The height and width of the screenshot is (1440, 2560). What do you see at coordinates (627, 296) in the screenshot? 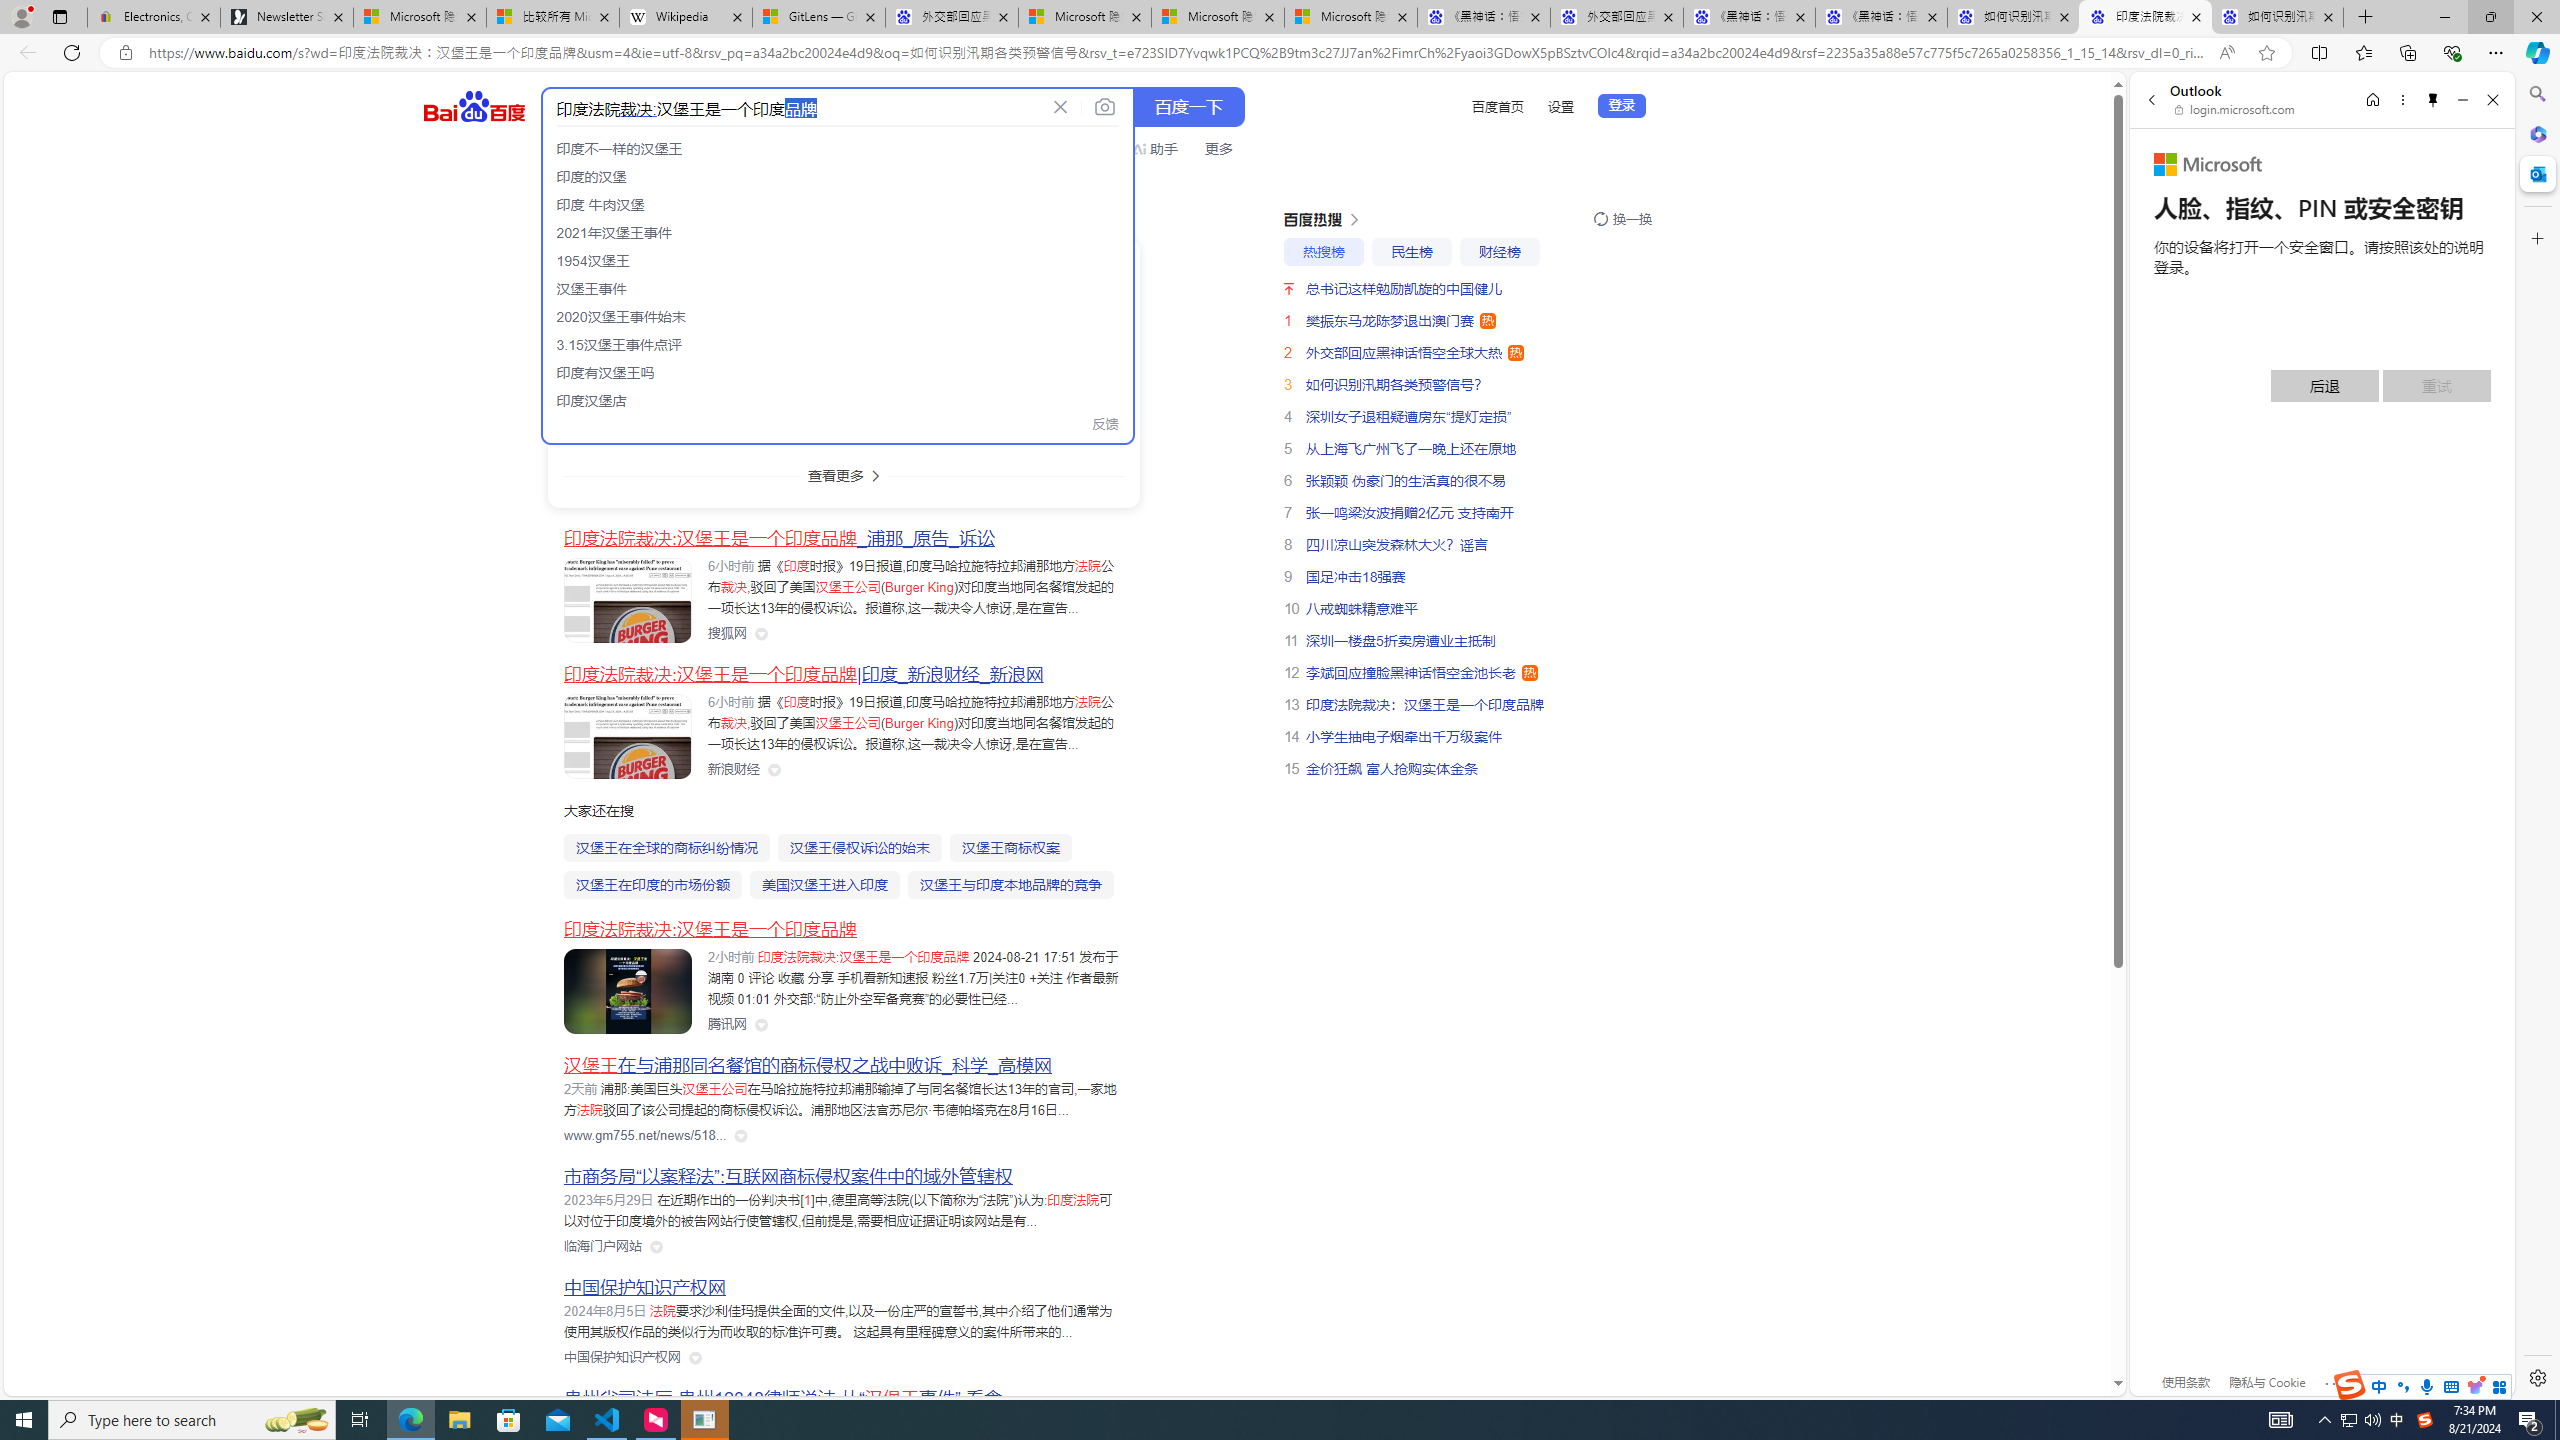
I see `Class: c-img c-img-radius-large` at bounding box center [627, 296].